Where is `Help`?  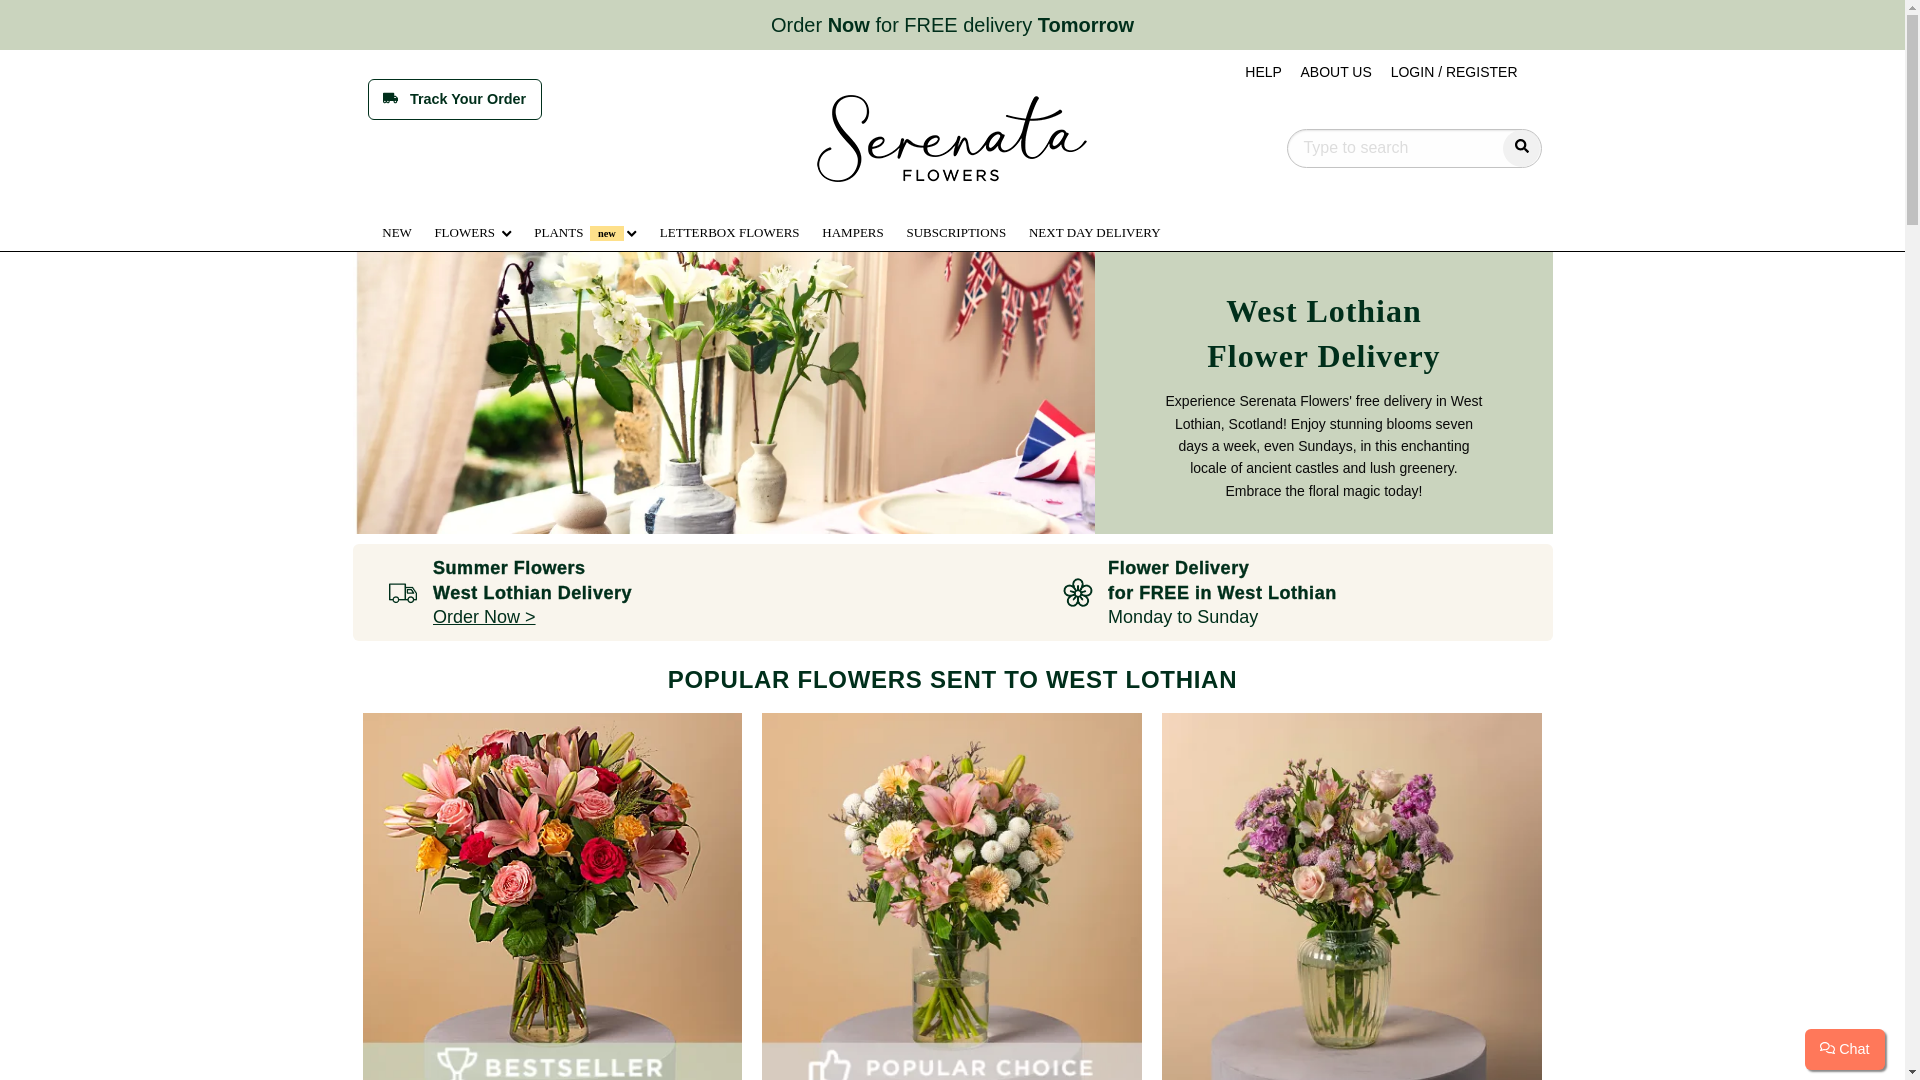
Help is located at coordinates (1267, 72).